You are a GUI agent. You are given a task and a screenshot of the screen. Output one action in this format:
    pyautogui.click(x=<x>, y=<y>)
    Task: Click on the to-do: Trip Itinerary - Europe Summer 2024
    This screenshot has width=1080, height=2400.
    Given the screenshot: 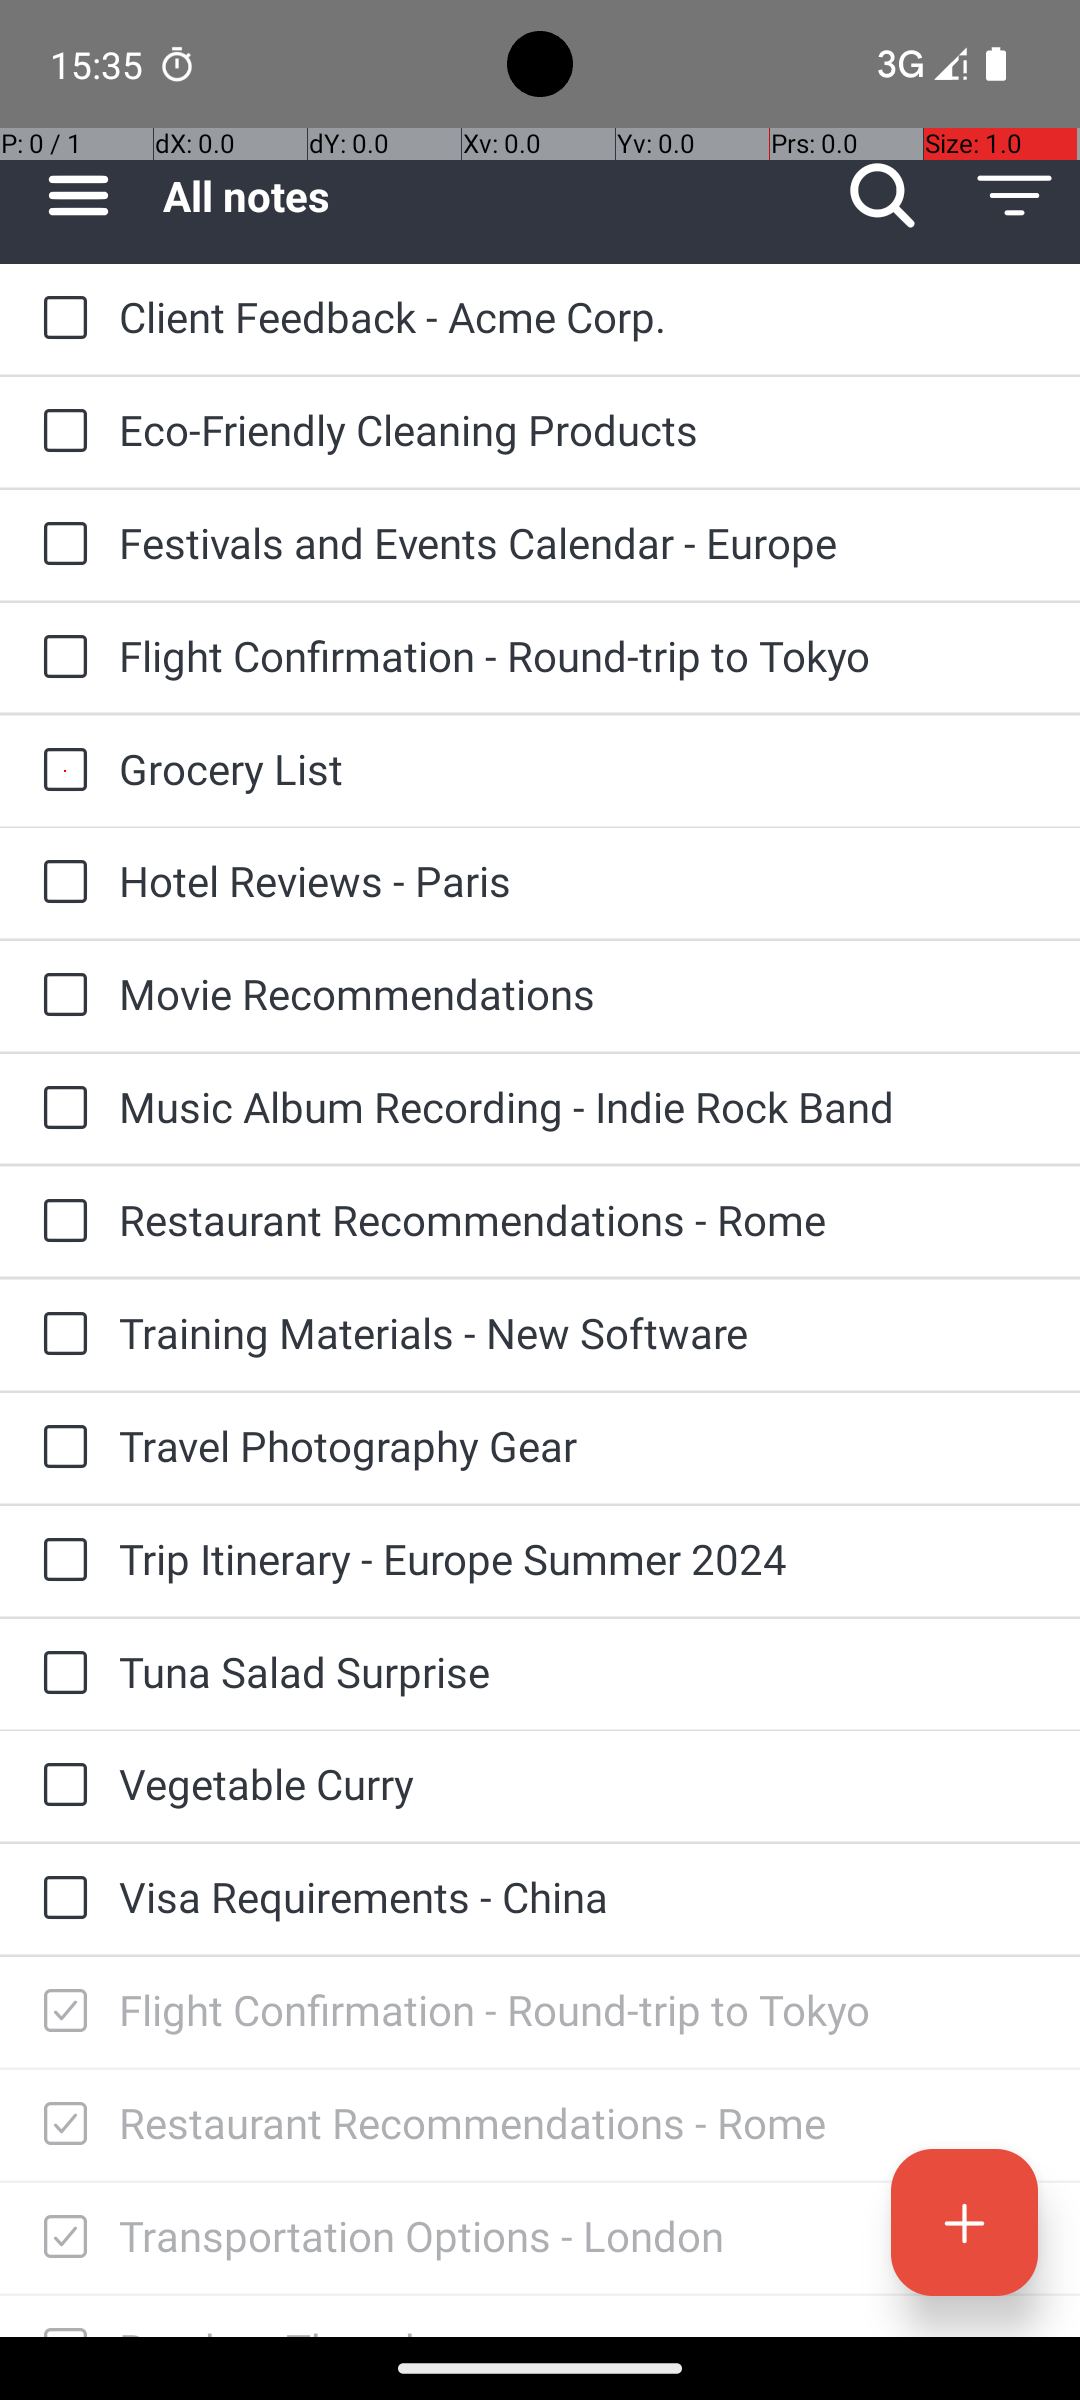 What is the action you would take?
    pyautogui.click(x=60, y=1560)
    